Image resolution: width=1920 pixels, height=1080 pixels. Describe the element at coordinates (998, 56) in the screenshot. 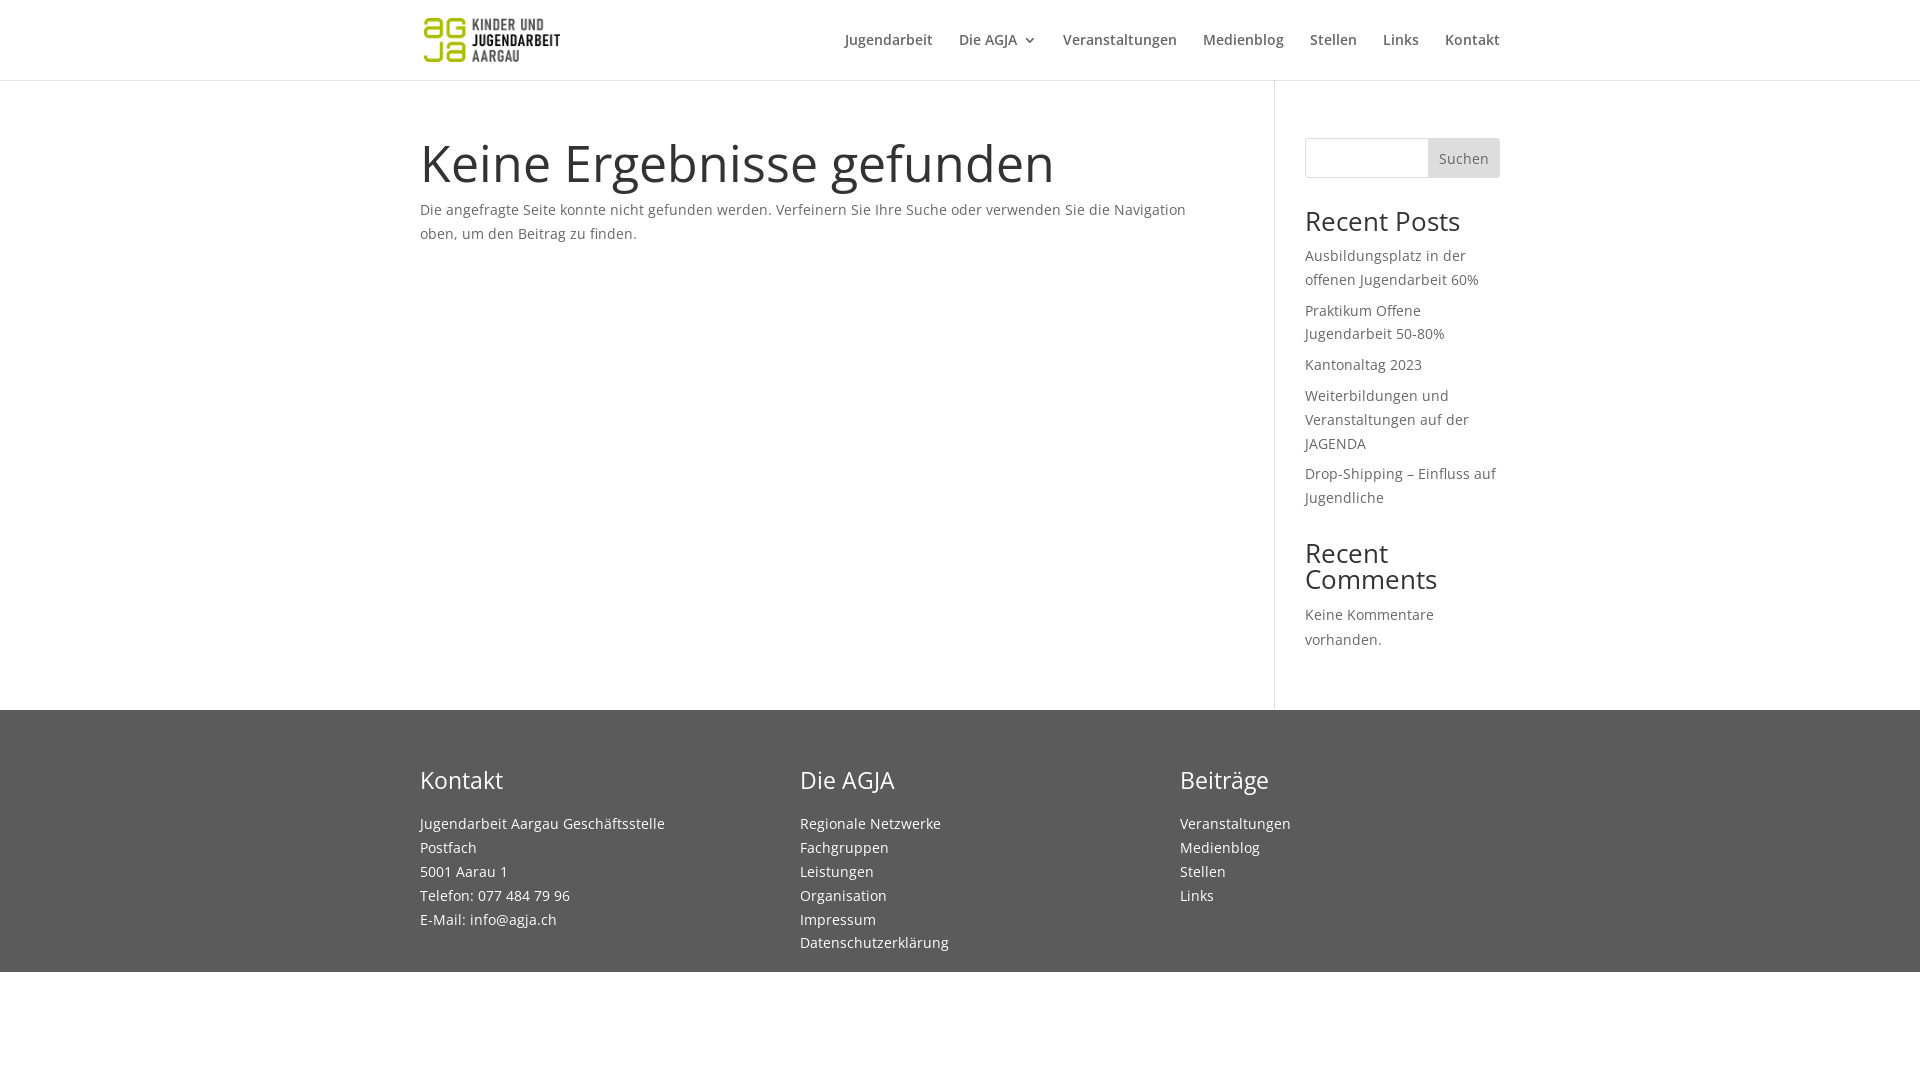

I see `Die AGJA` at that location.